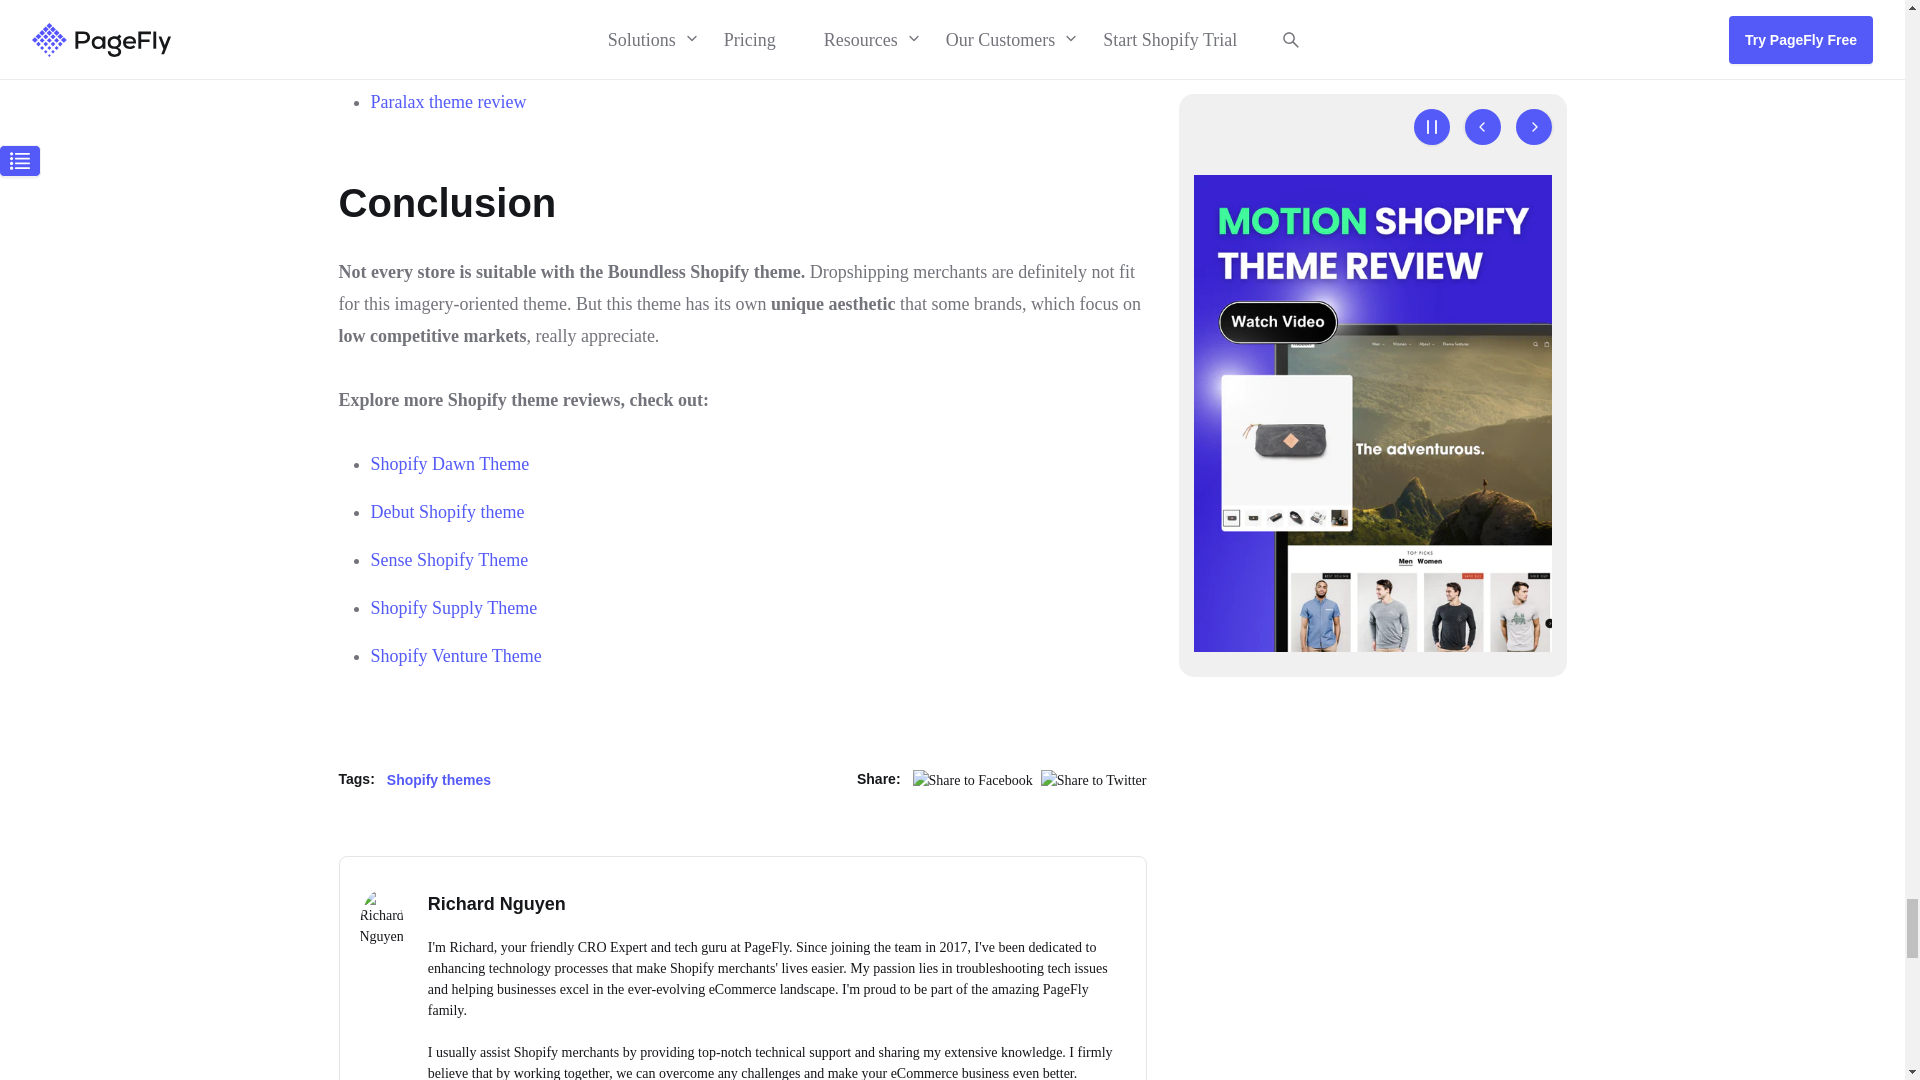 The image size is (1920, 1080). I want to click on sense shopify theme, so click(449, 560).